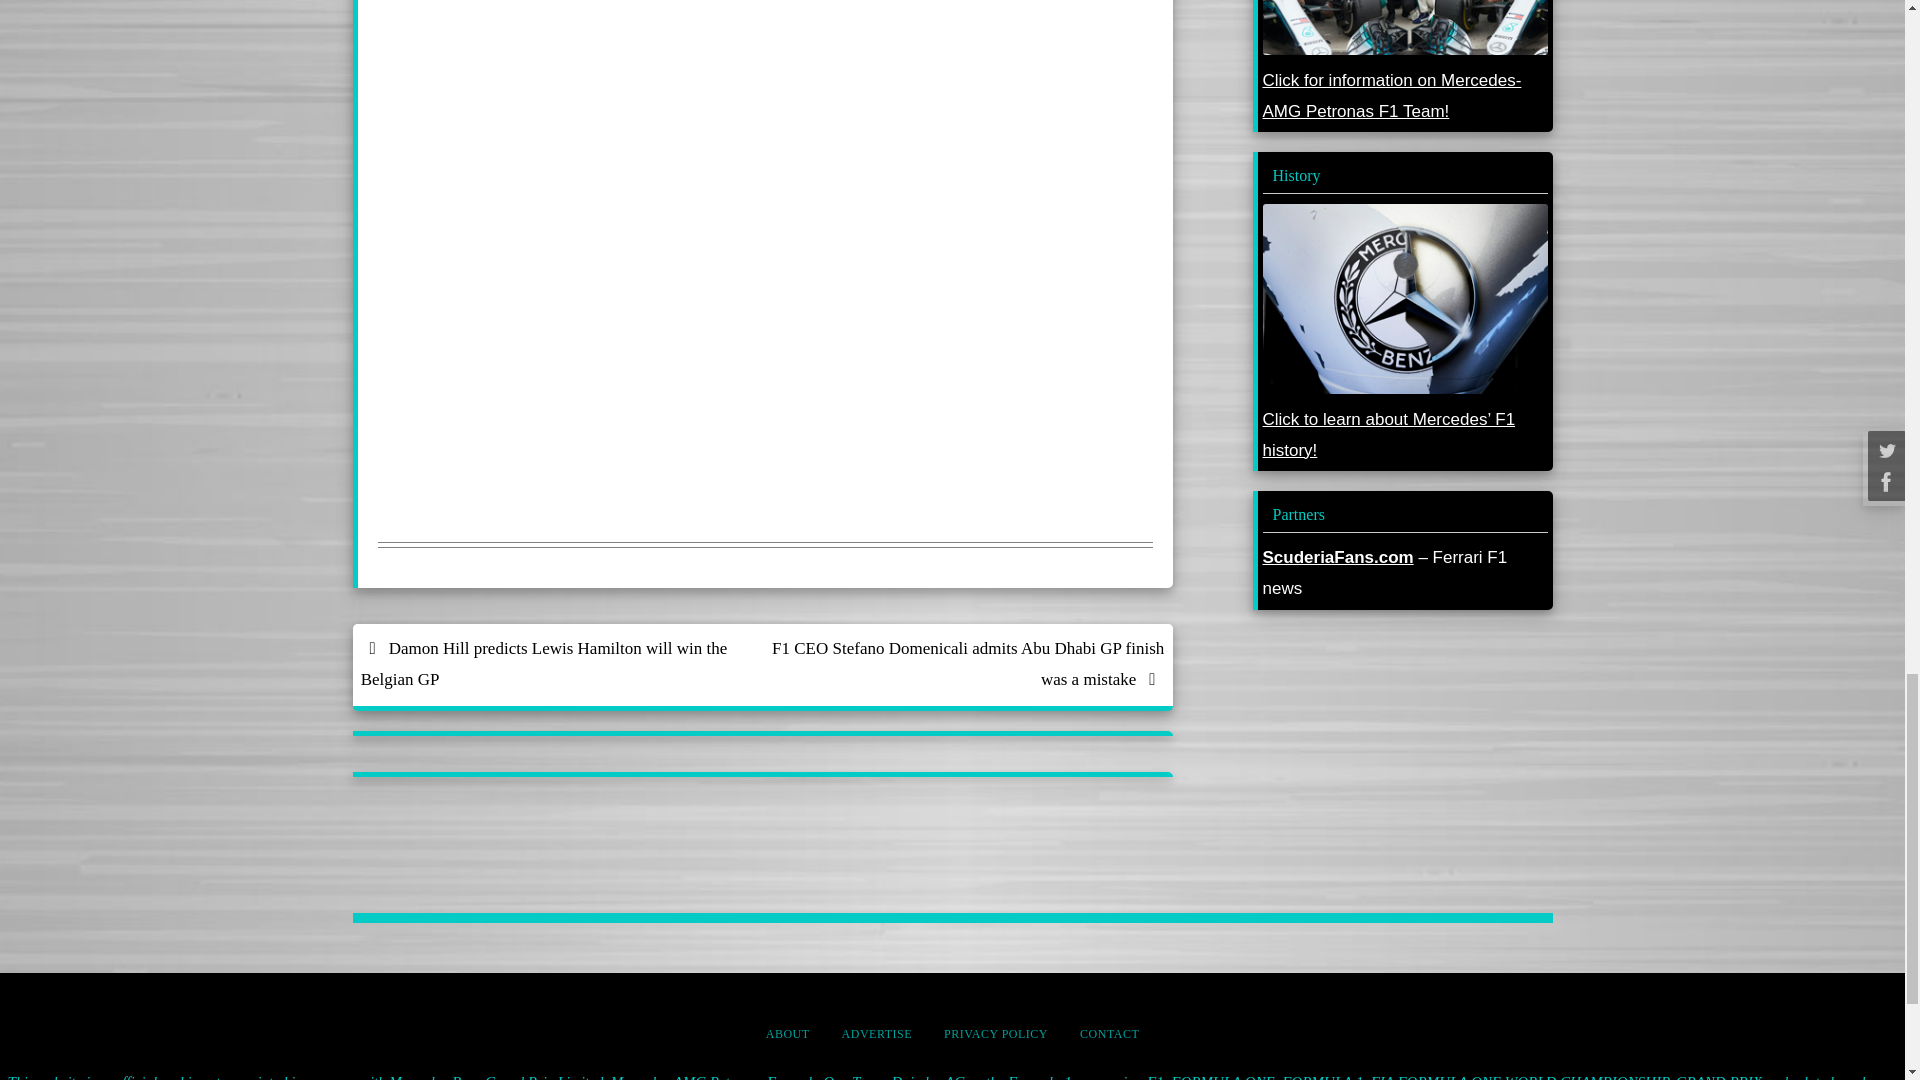  What do you see at coordinates (678, 130) in the screenshot?
I see `Vuukle Emotes Widget` at bounding box center [678, 130].